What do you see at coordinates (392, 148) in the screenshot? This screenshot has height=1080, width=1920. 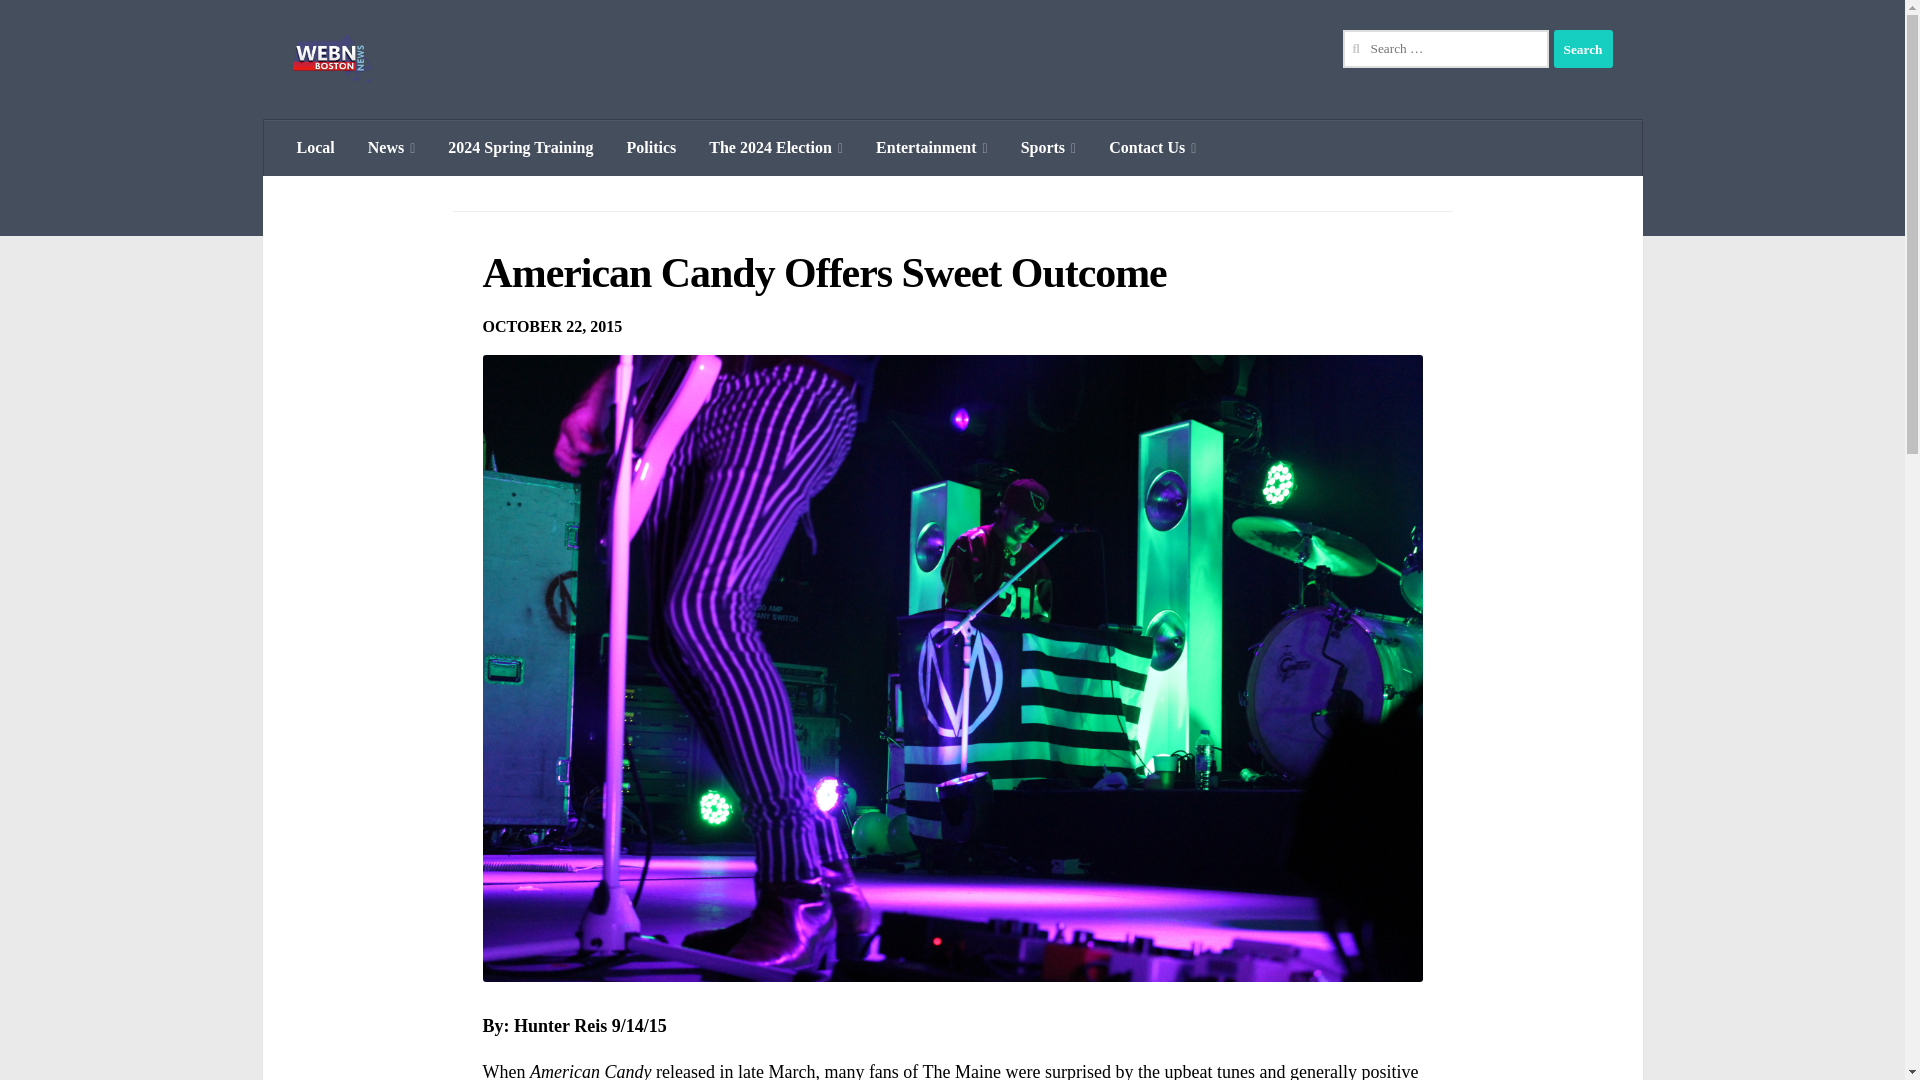 I see `News` at bounding box center [392, 148].